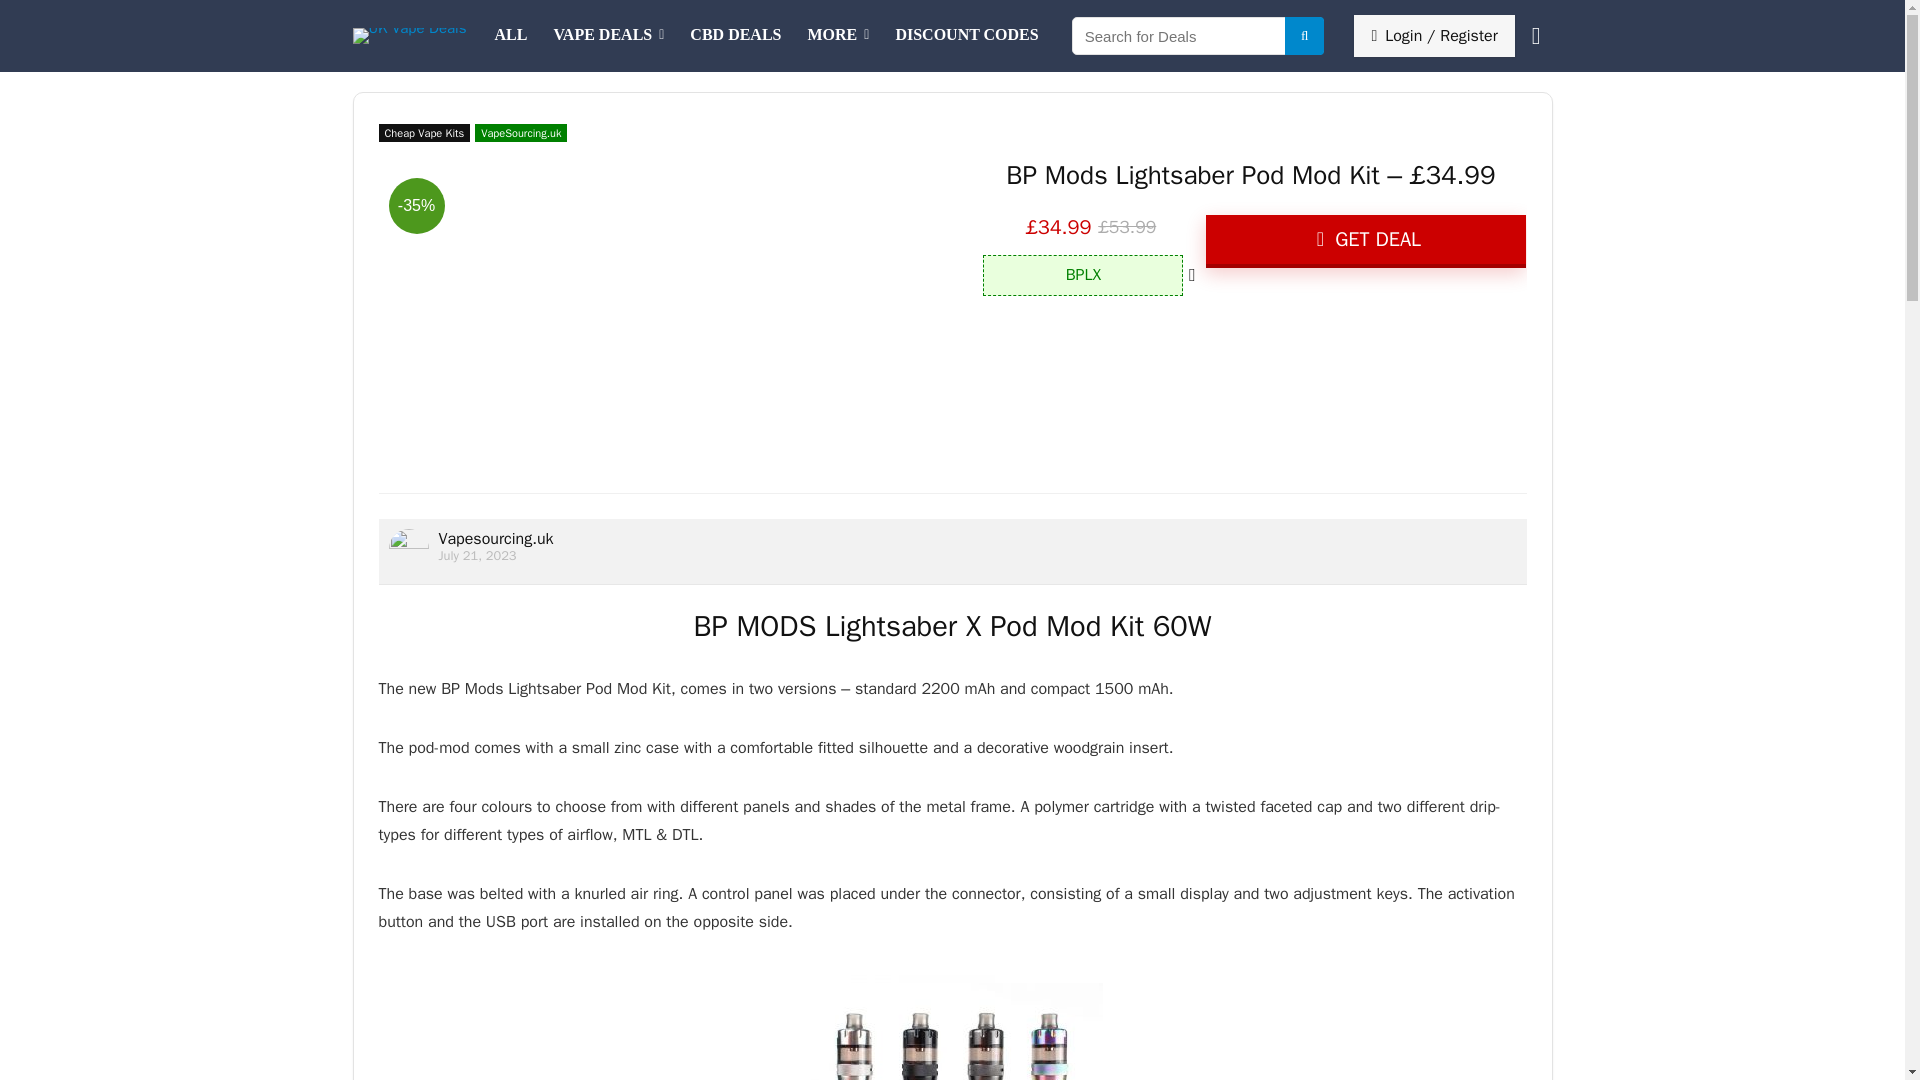 This screenshot has height=1080, width=1920. I want to click on VAPE DEALS, so click(608, 36).